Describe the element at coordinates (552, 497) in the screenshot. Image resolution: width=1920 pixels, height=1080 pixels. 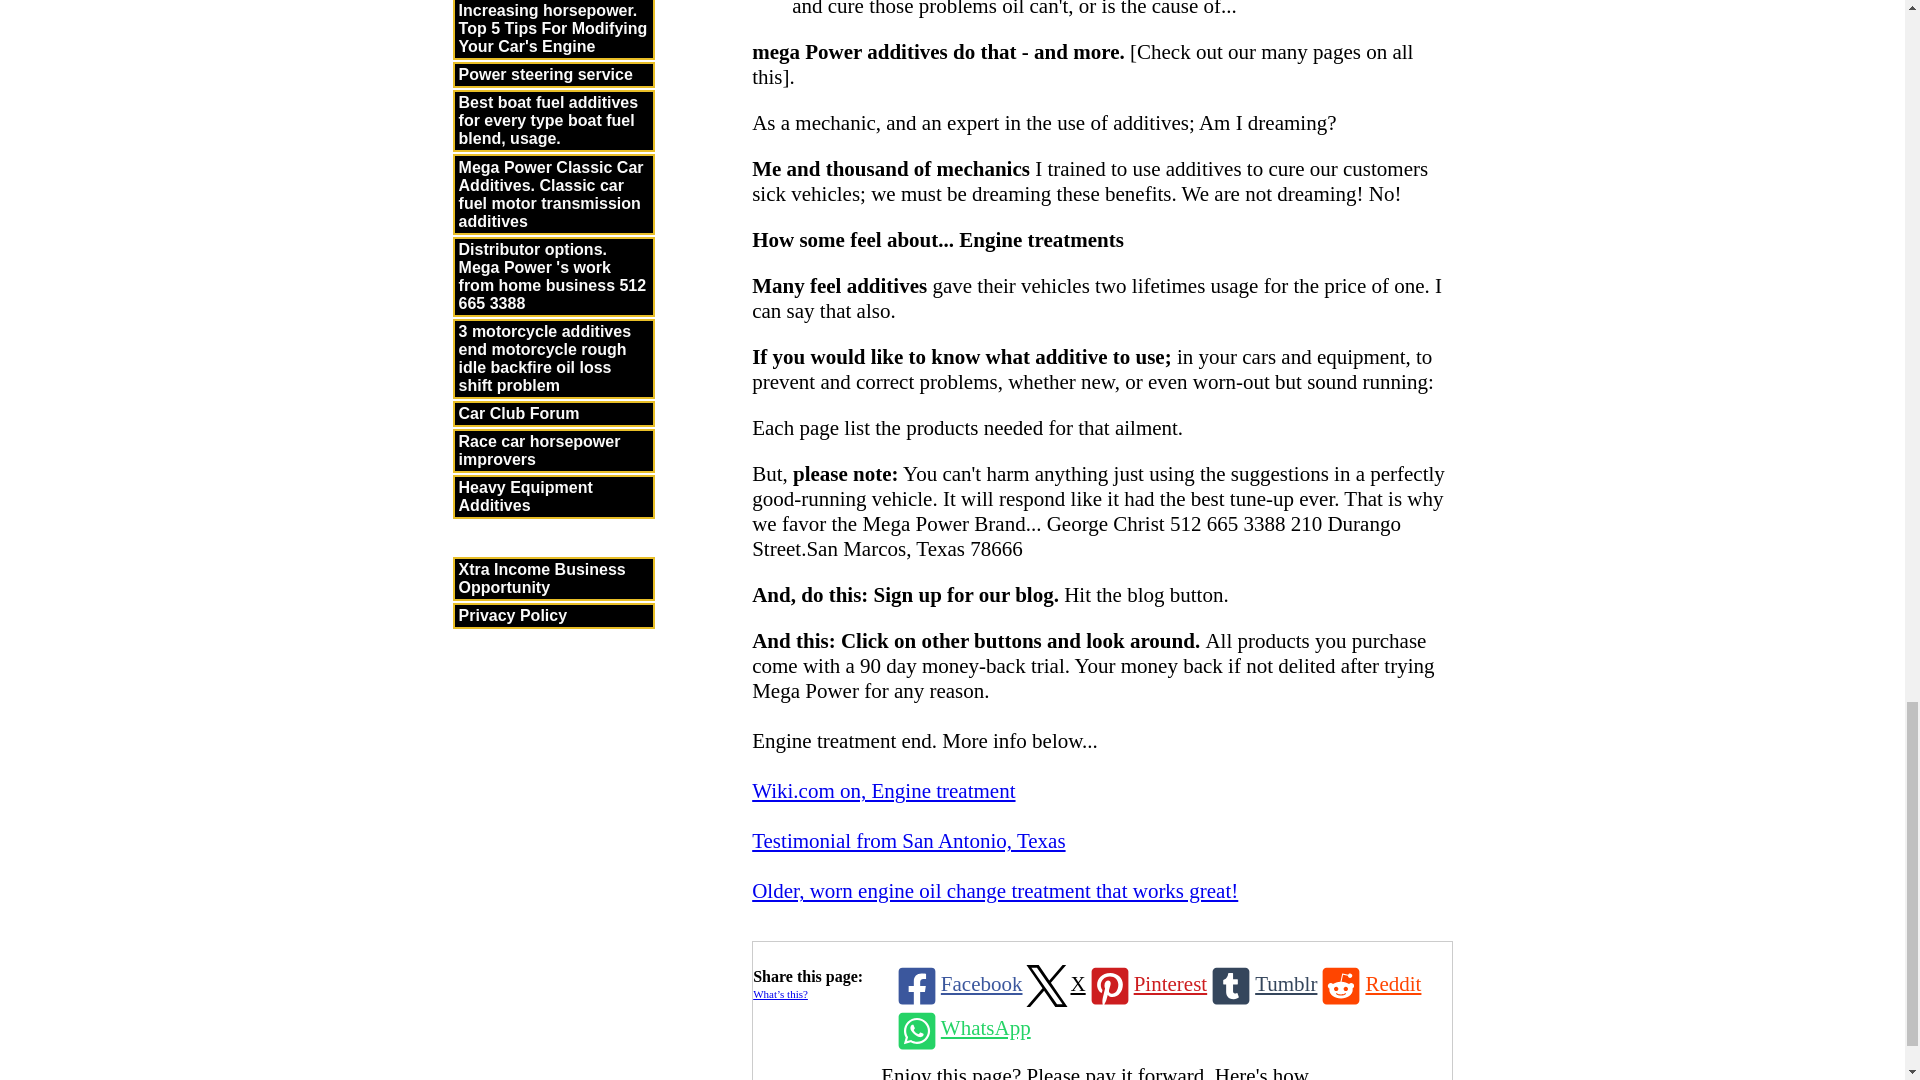
I see `Heavy Equipment Additives` at that location.